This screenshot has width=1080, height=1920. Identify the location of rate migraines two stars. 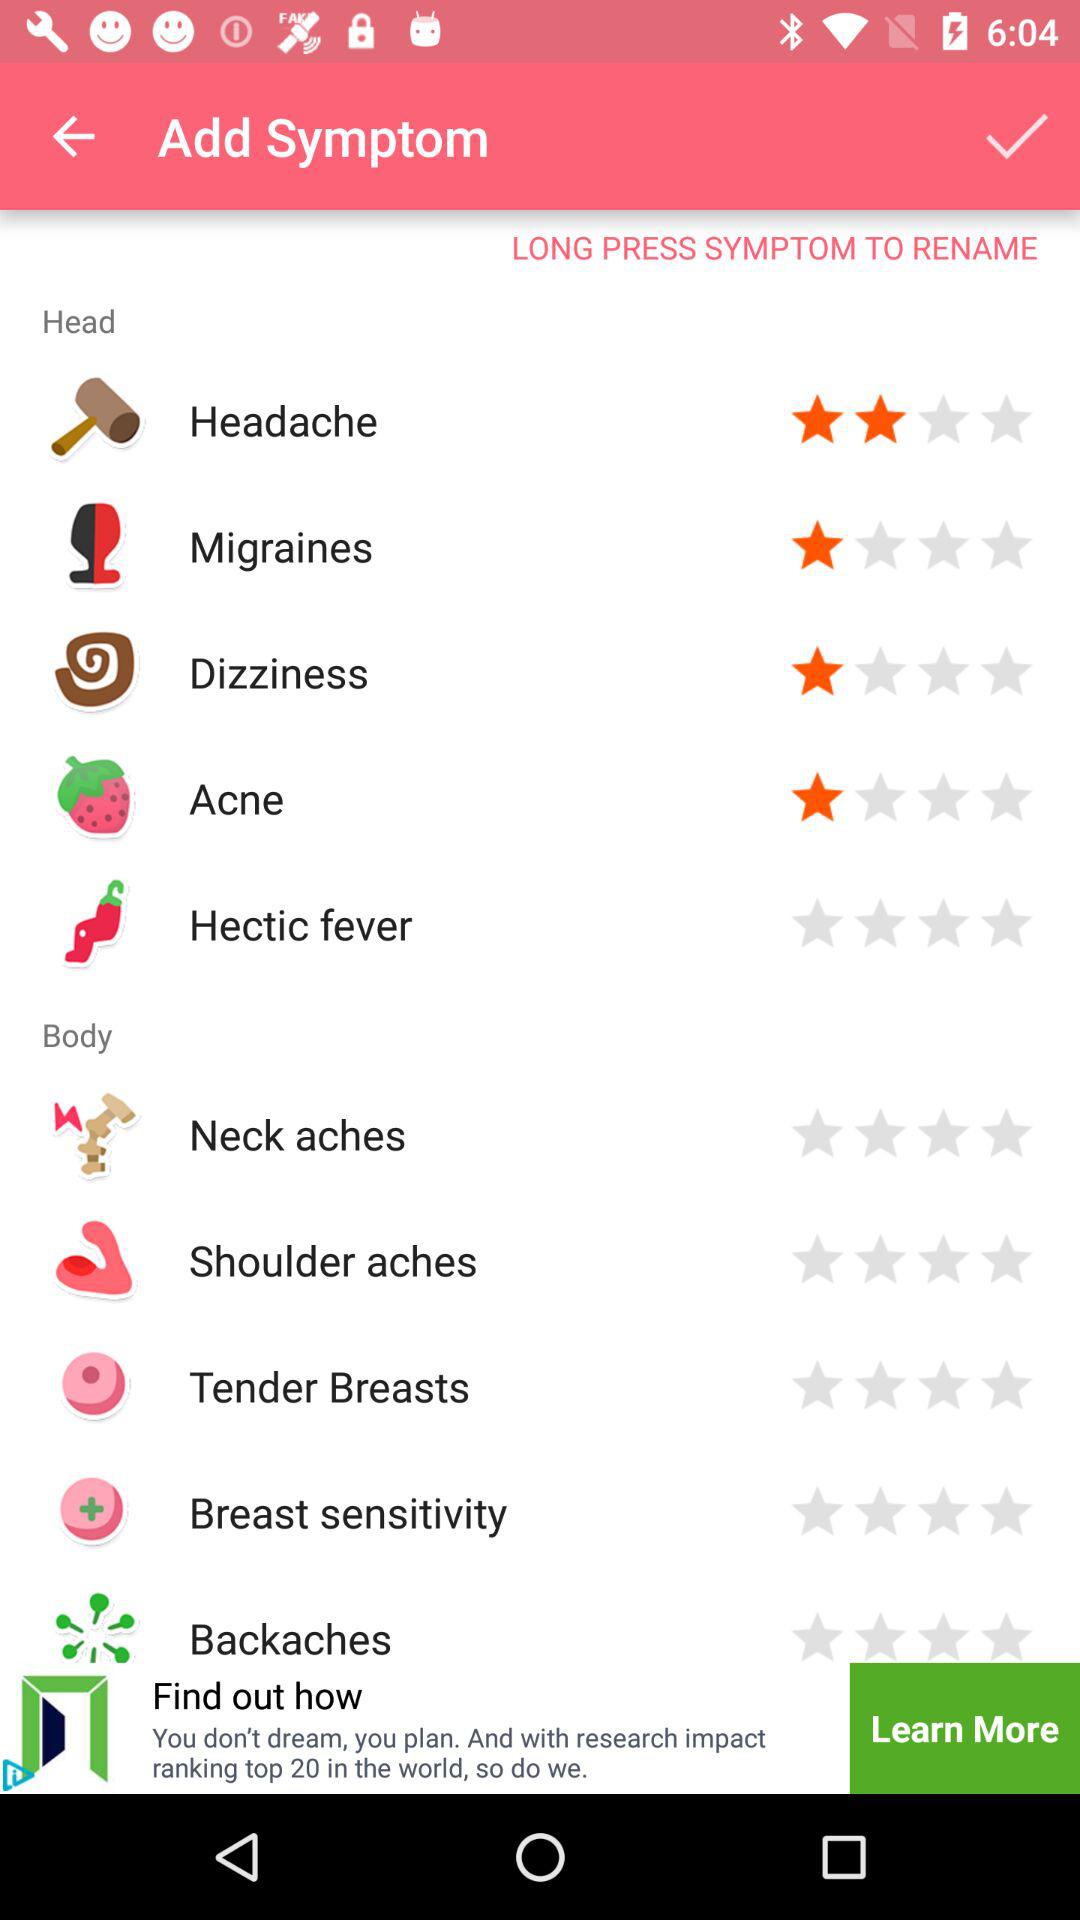
(880, 546).